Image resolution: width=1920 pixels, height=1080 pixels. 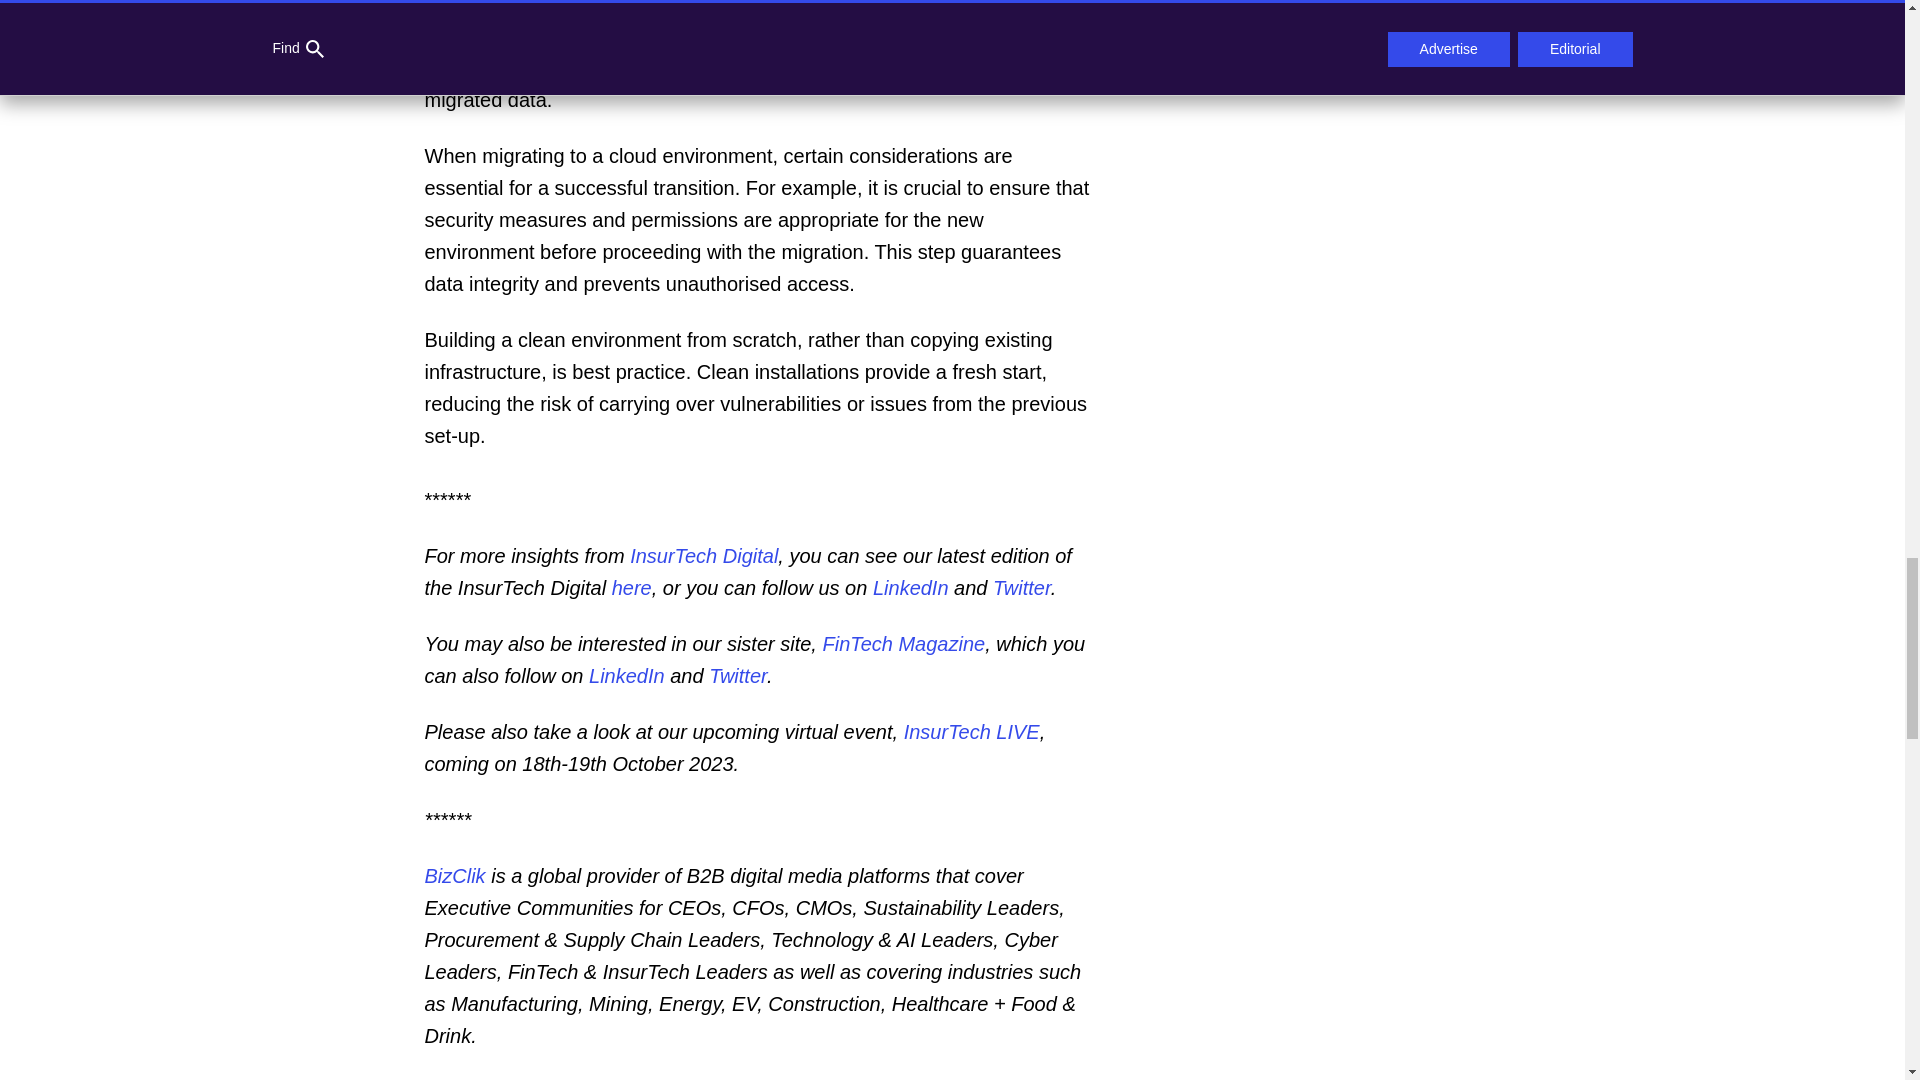 What do you see at coordinates (454, 876) in the screenshot?
I see `BizClik` at bounding box center [454, 876].